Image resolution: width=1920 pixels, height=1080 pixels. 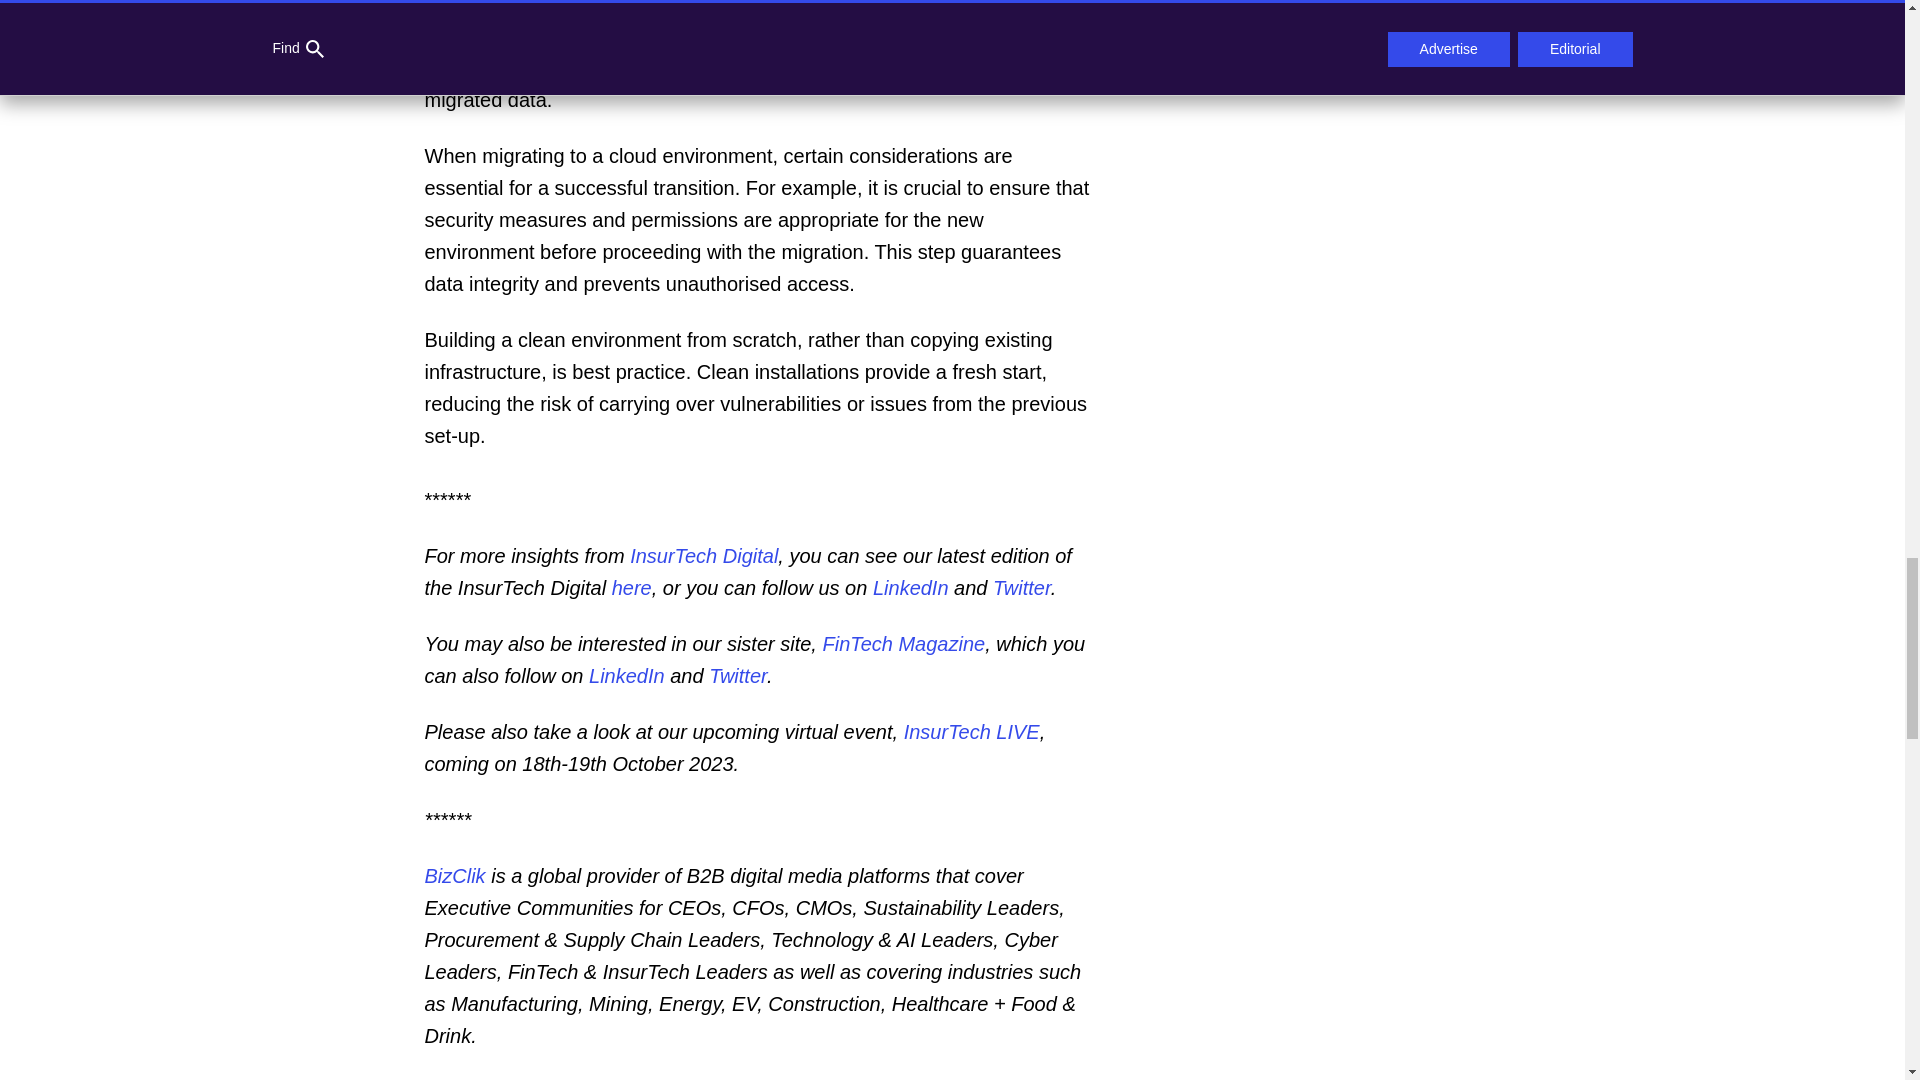 What do you see at coordinates (454, 876) in the screenshot?
I see `BizClik` at bounding box center [454, 876].